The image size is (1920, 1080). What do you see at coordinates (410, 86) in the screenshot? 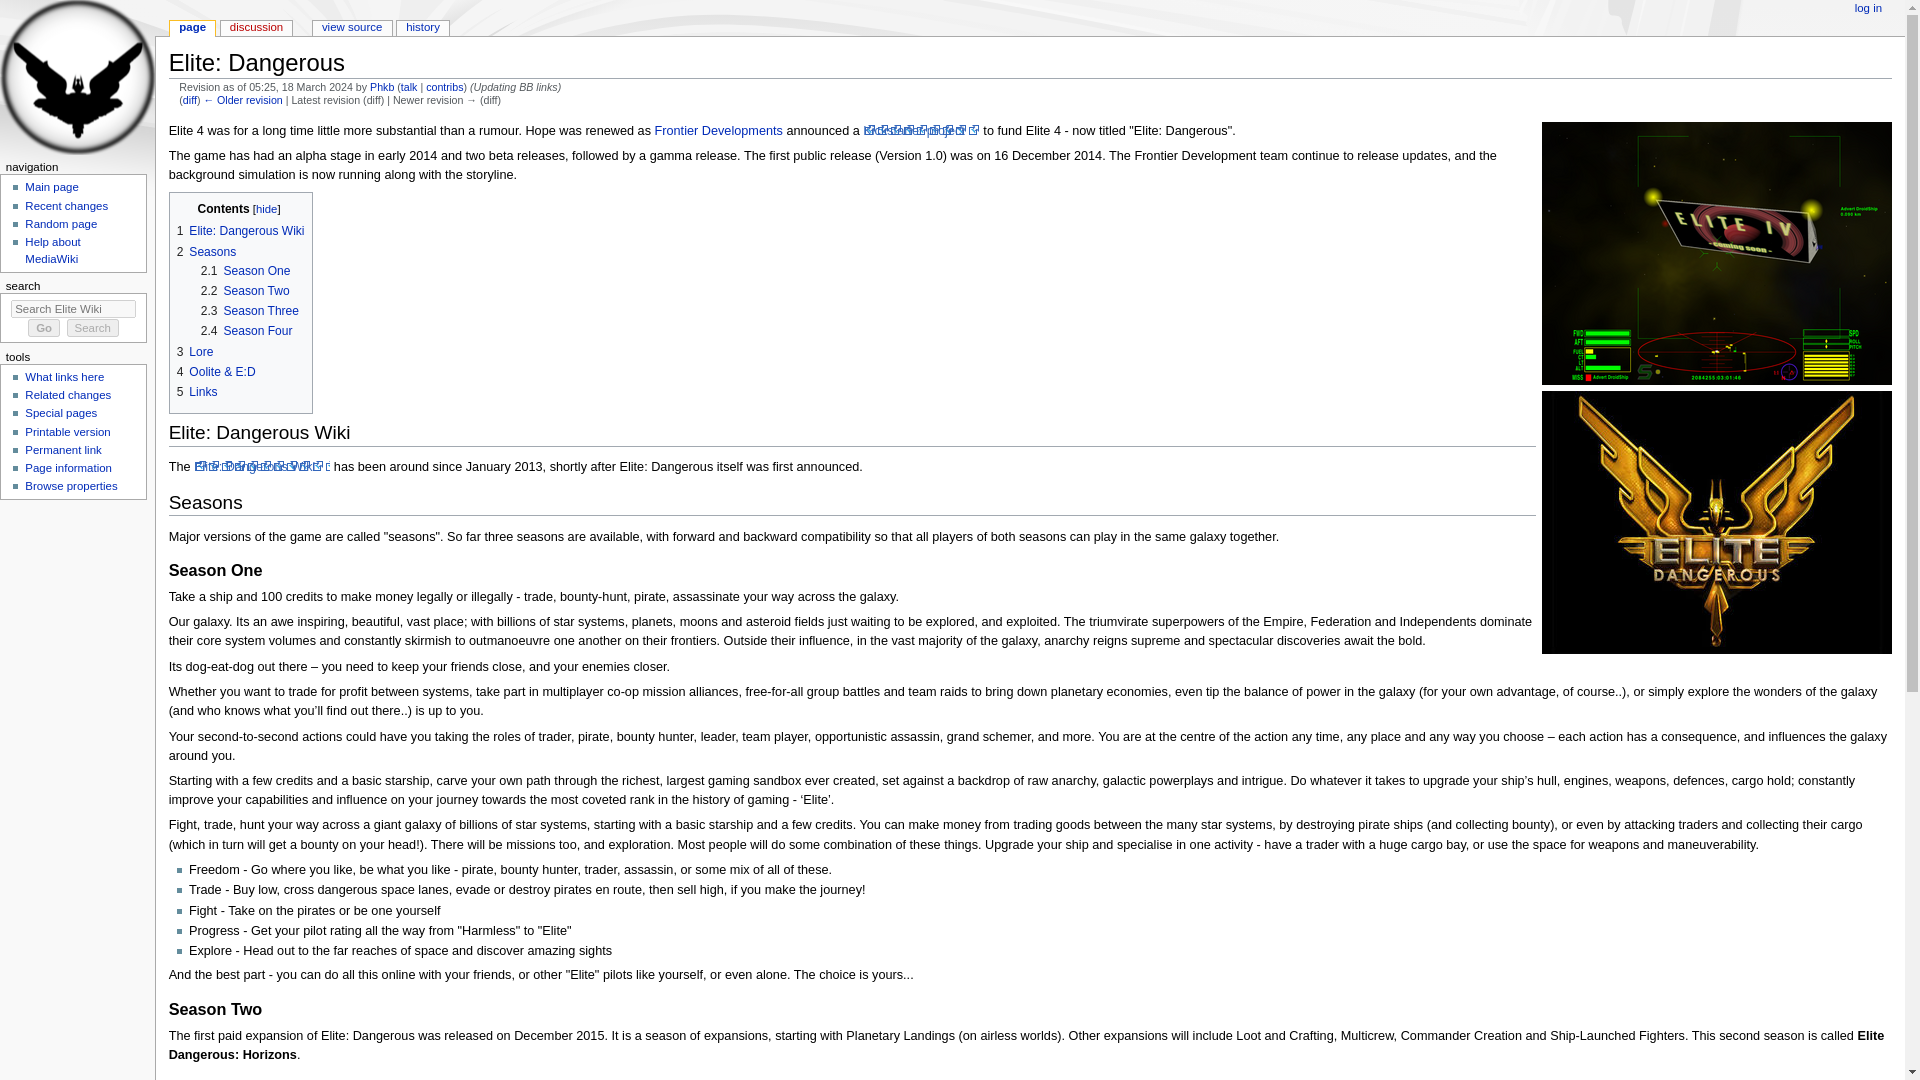
I see `User talk:Phkb` at bounding box center [410, 86].